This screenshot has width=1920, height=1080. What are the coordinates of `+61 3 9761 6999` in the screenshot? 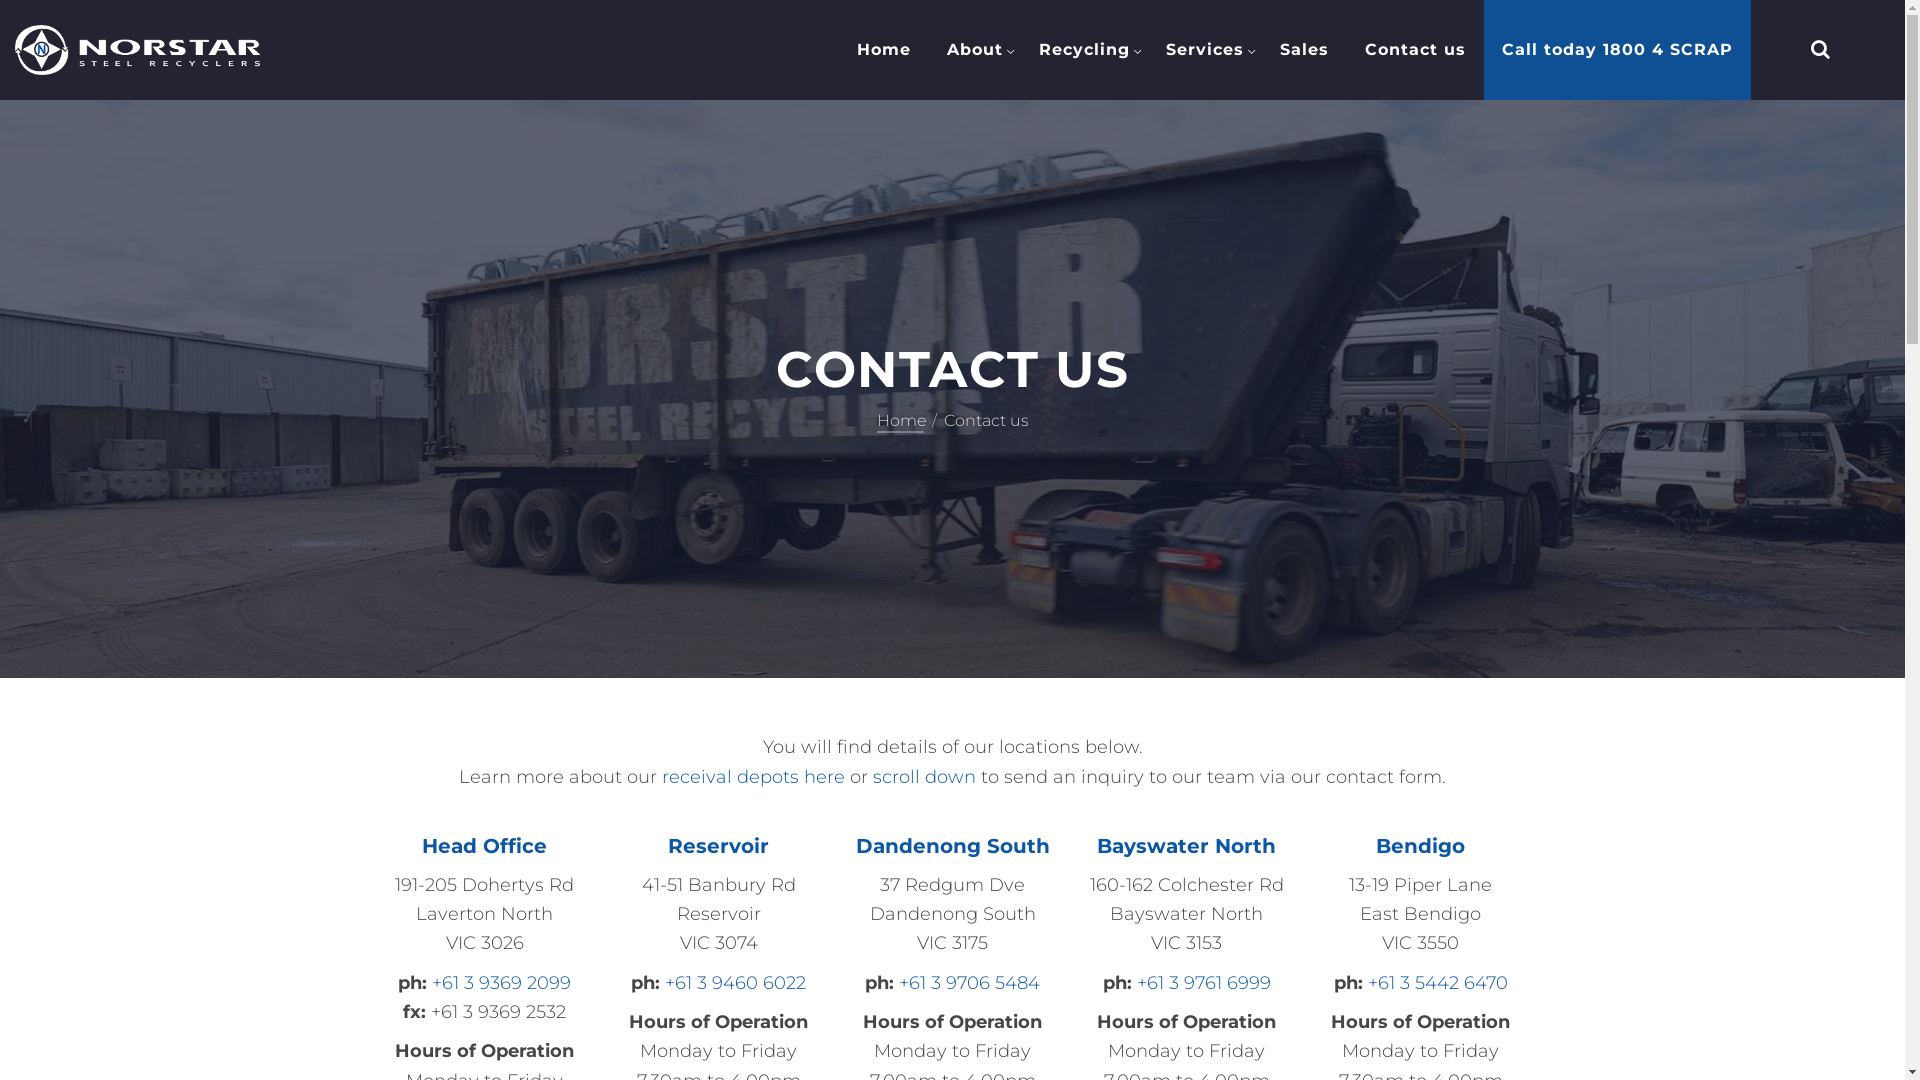 It's located at (1203, 983).